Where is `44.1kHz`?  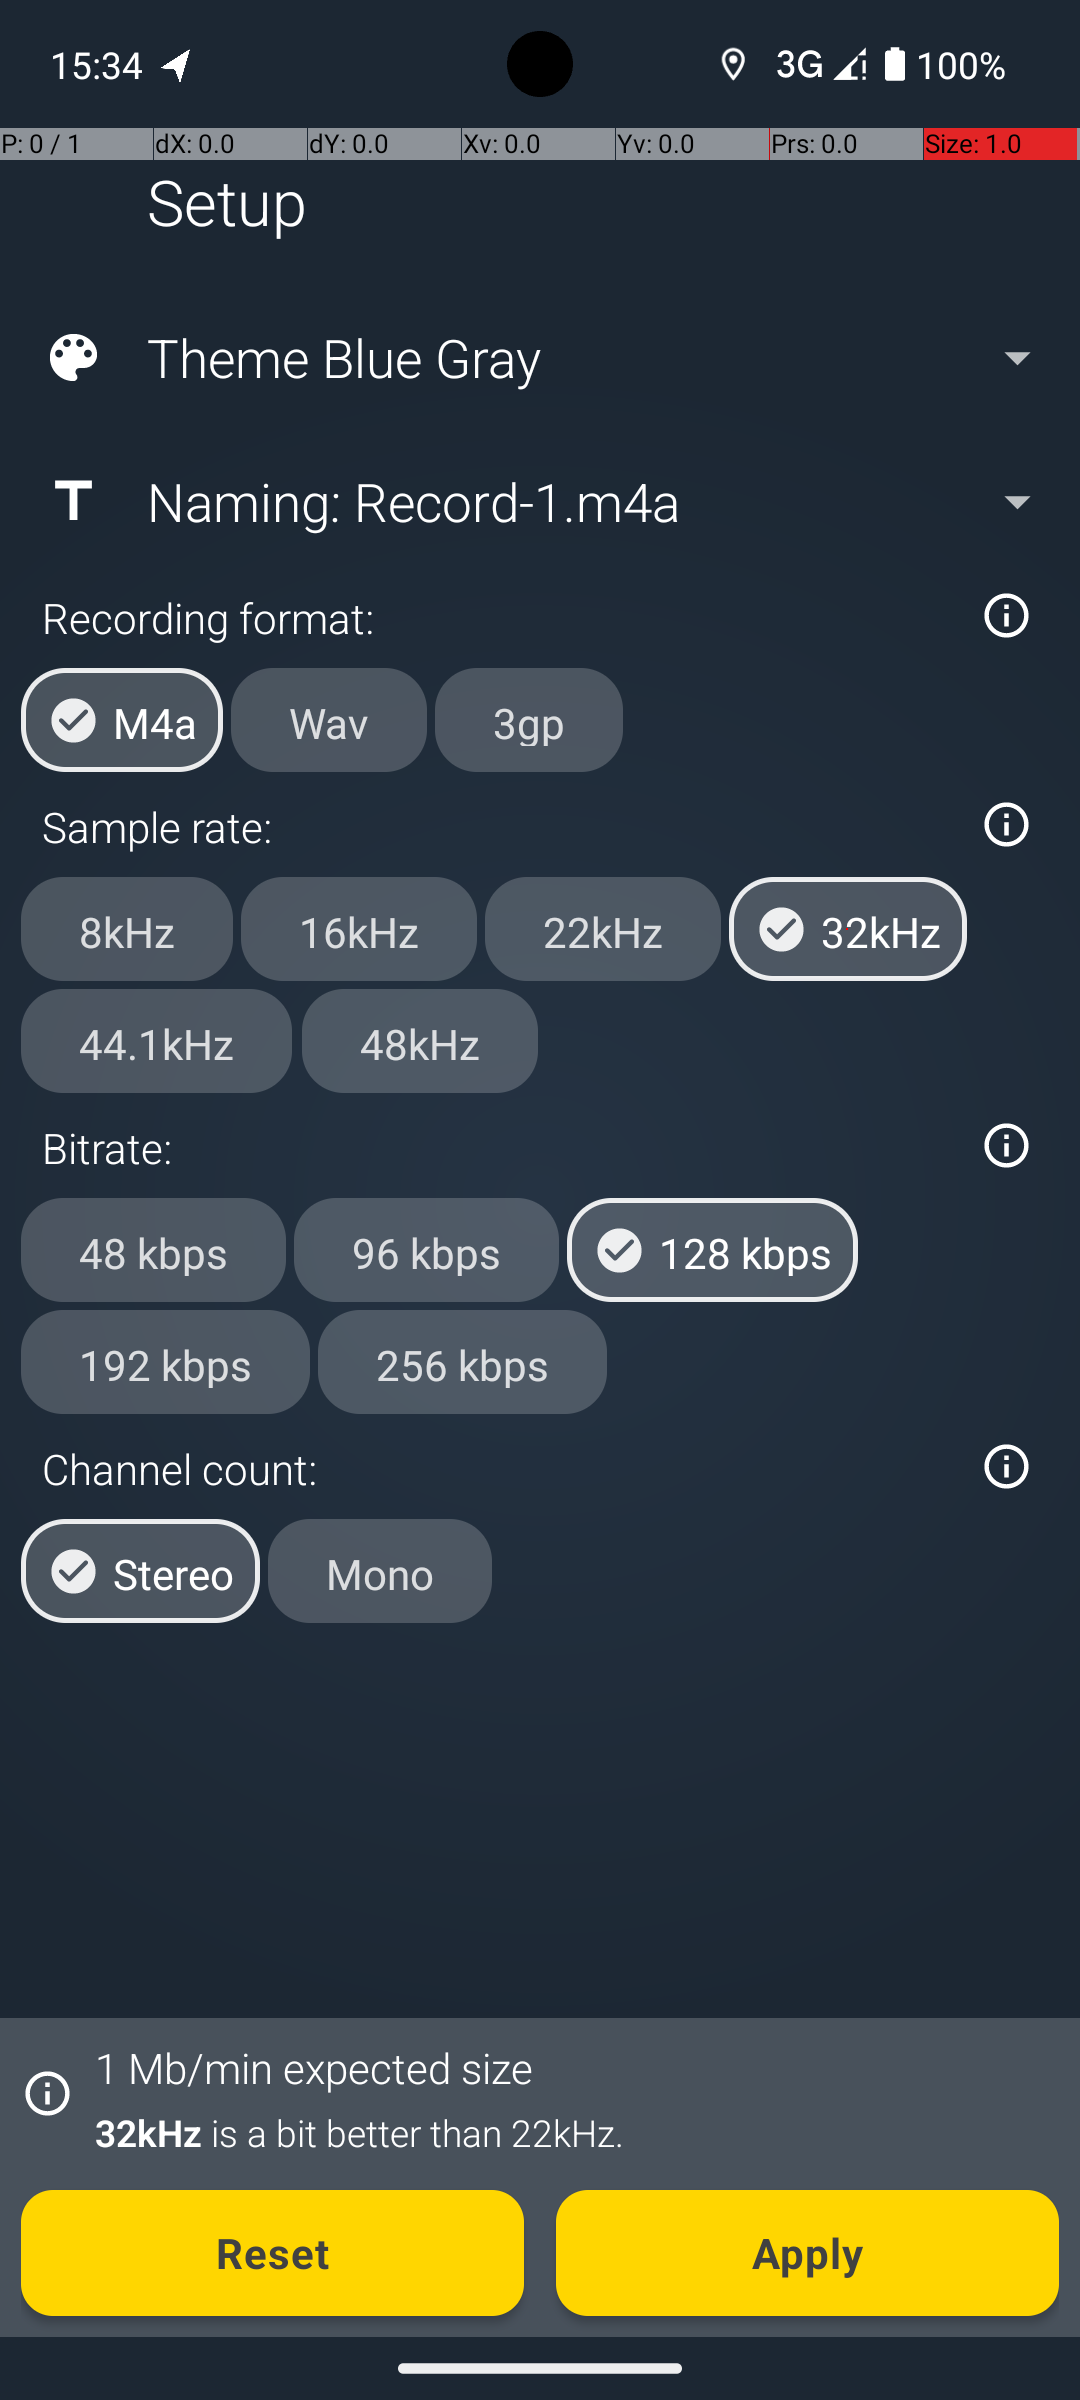
44.1kHz is located at coordinates (156, 1041).